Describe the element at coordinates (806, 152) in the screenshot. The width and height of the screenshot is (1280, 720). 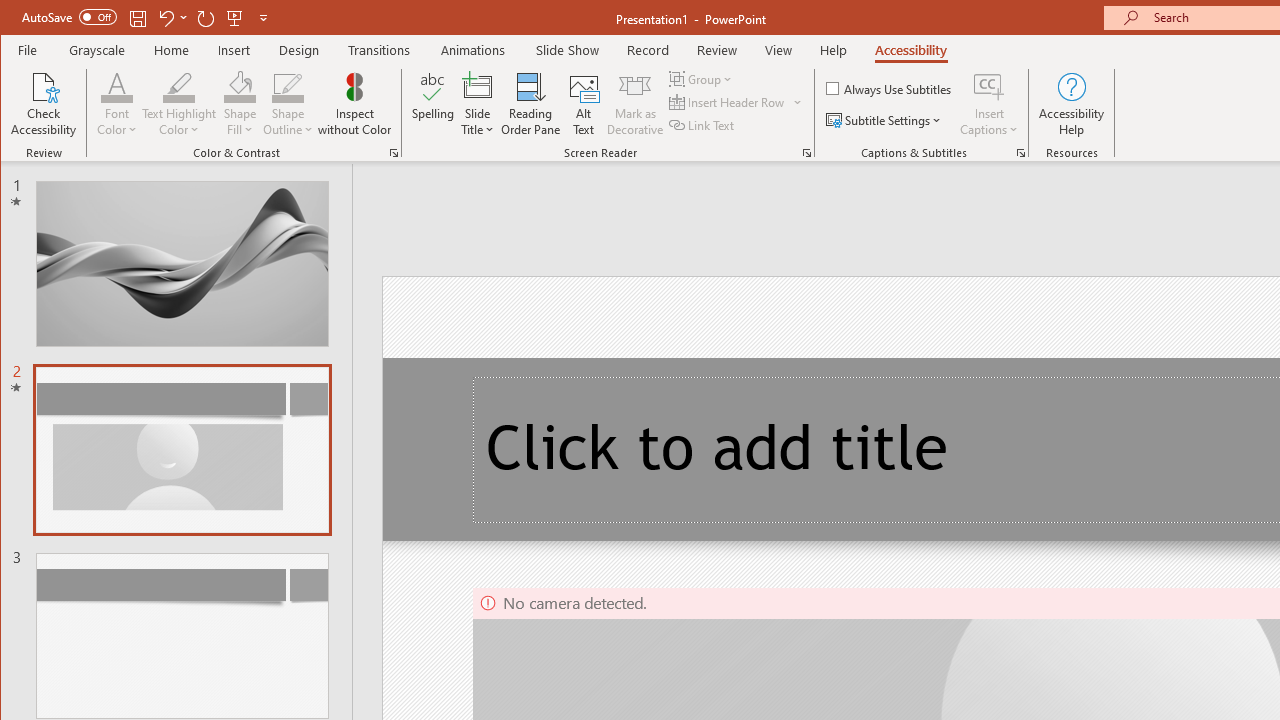
I see `Screen Reader` at that location.